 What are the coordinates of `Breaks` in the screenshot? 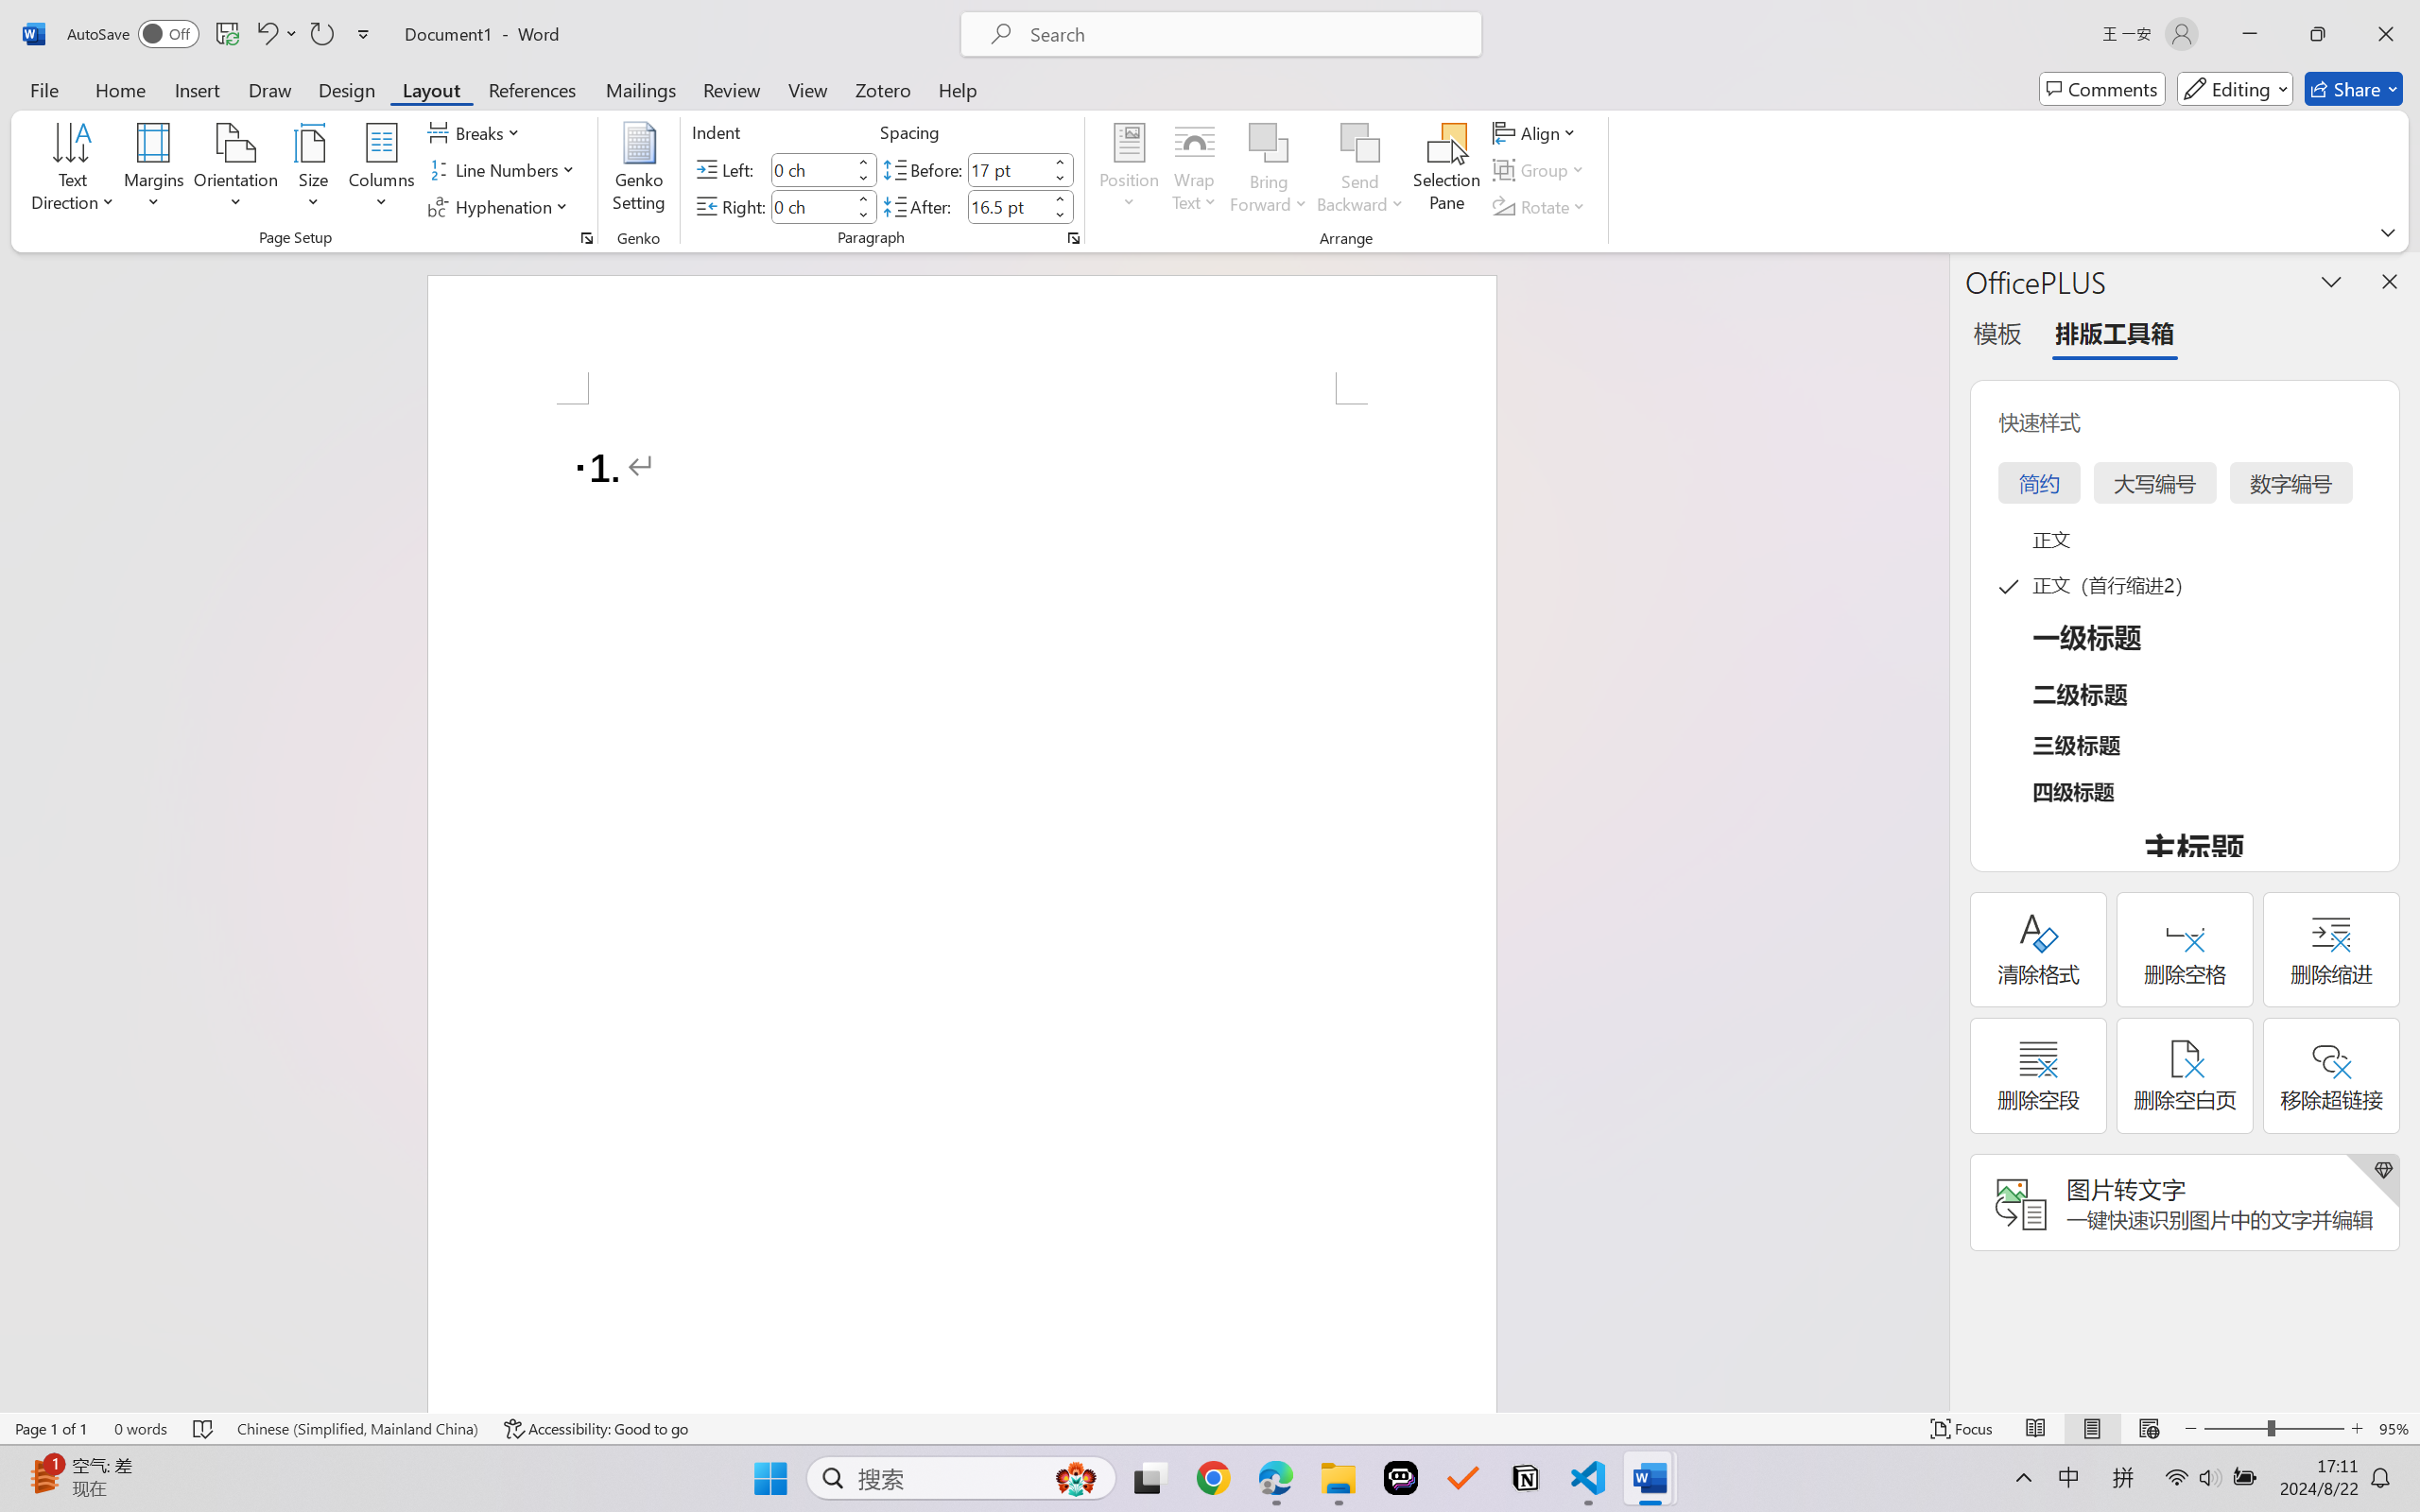 It's located at (476, 132).